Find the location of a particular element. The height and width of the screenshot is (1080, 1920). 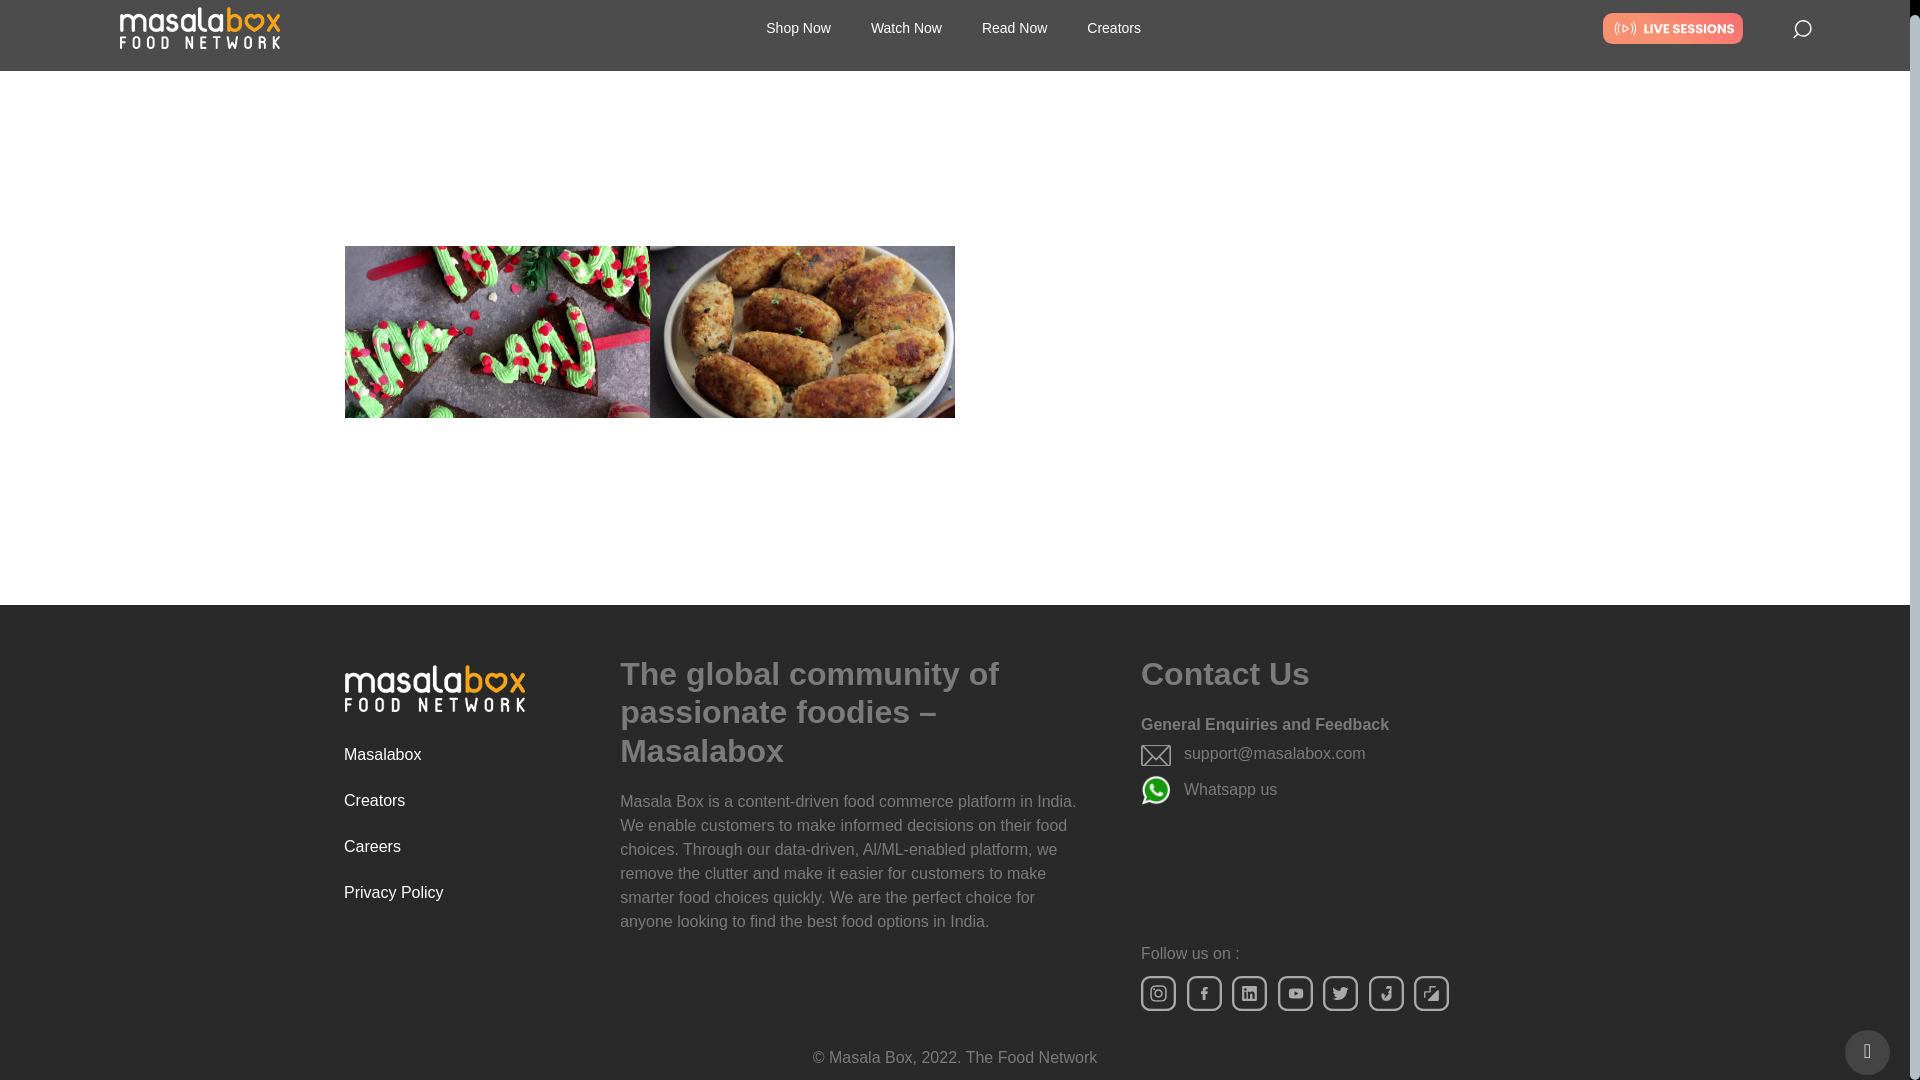

Masalabox is located at coordinates (467, 754).